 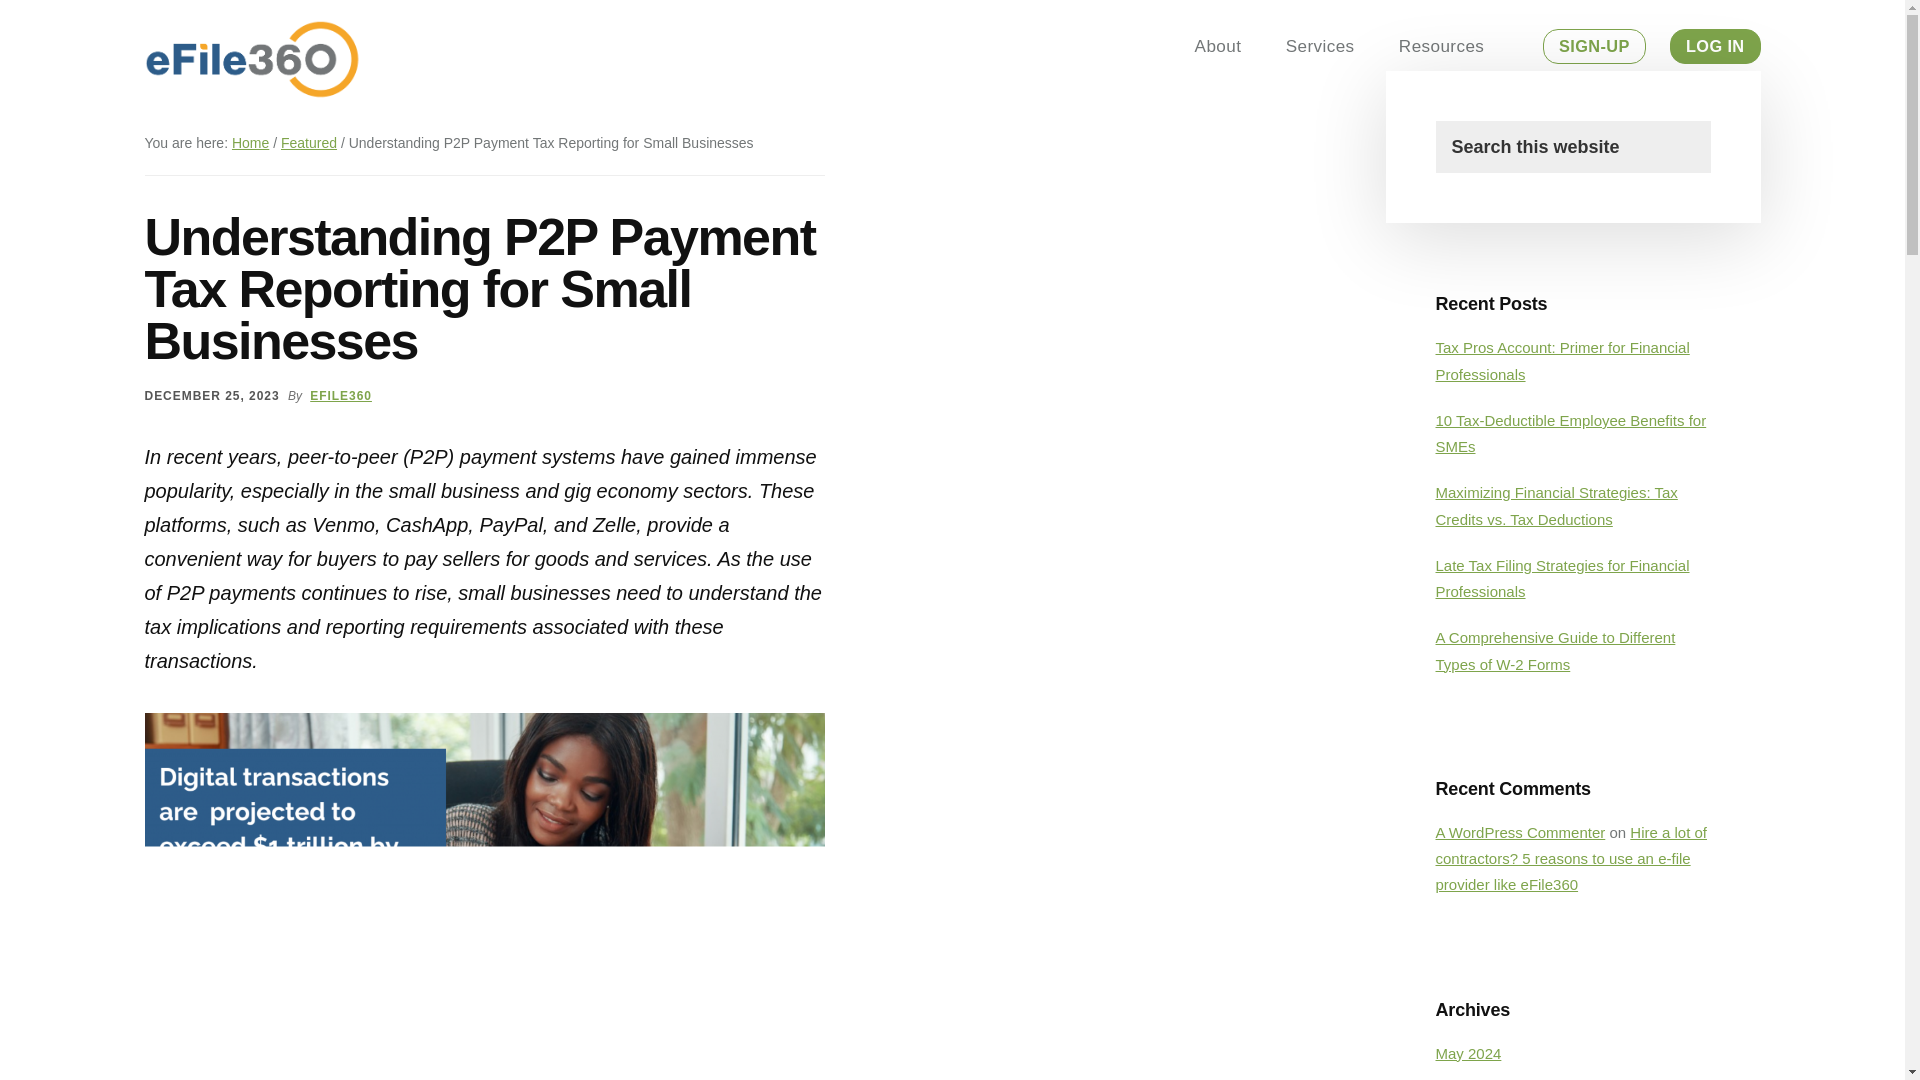 I want to click on Home, so click(x=250, y=142).